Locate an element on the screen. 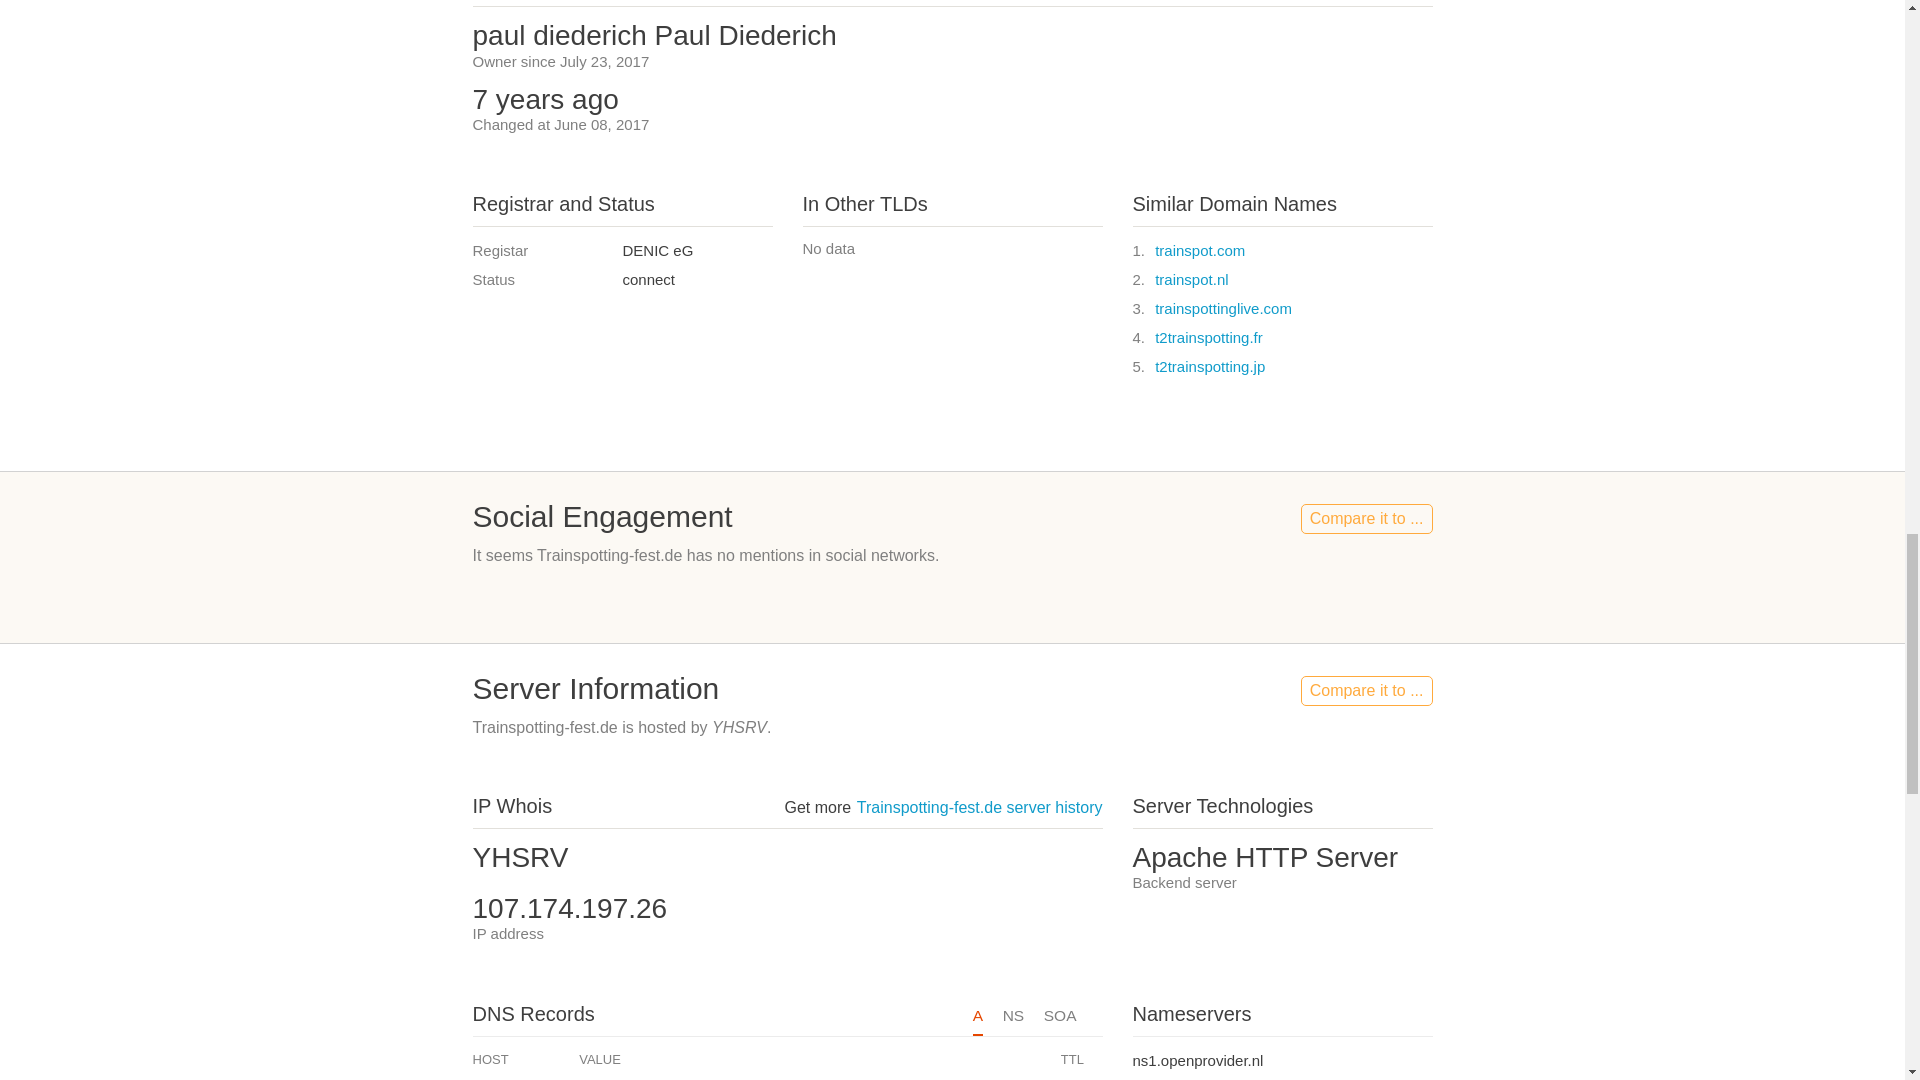 The height and width of the screenshot is (1080, 1920). trainspot.com is located at coordinates (1200, 250).